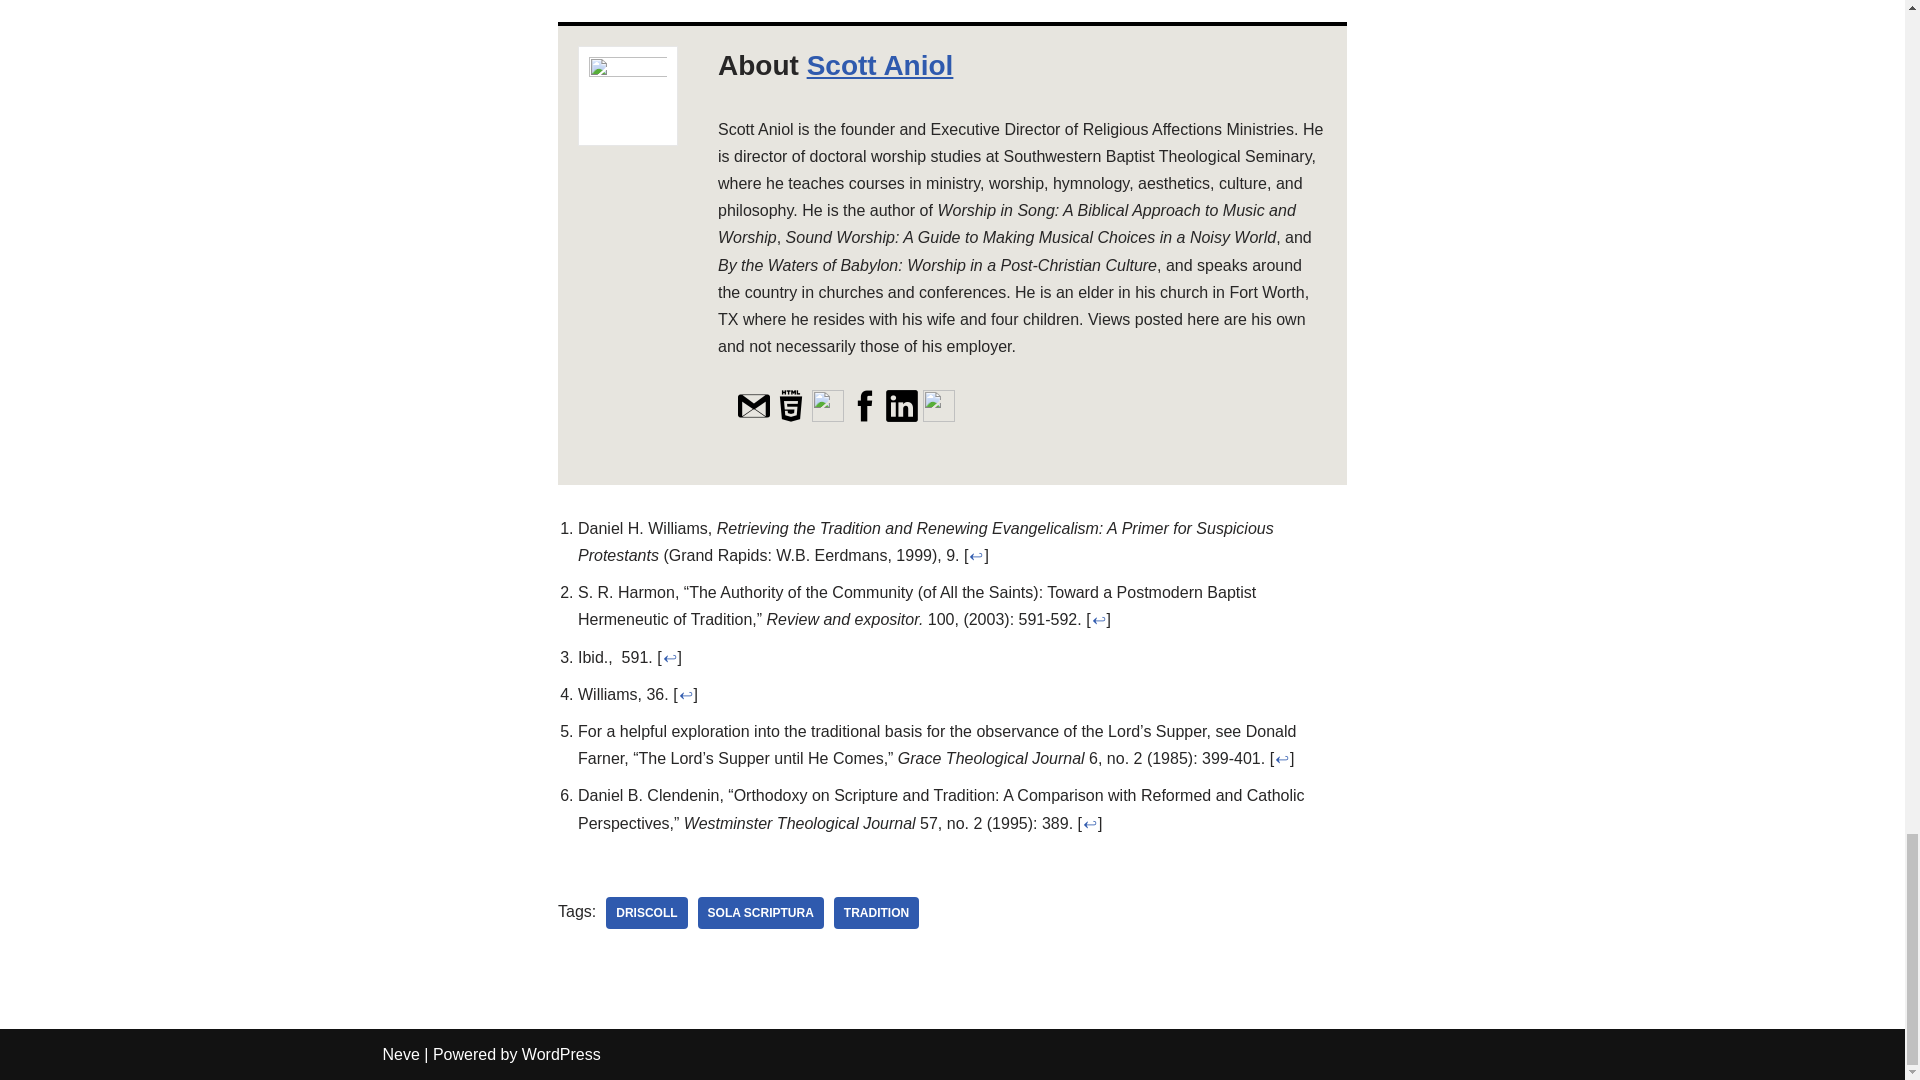 The image size is (1920, 1080). What do you see at coordinates (753, 418) in the screenshot?
I see `Send Scott Aniol Mail` at bounding box center [753, 418].